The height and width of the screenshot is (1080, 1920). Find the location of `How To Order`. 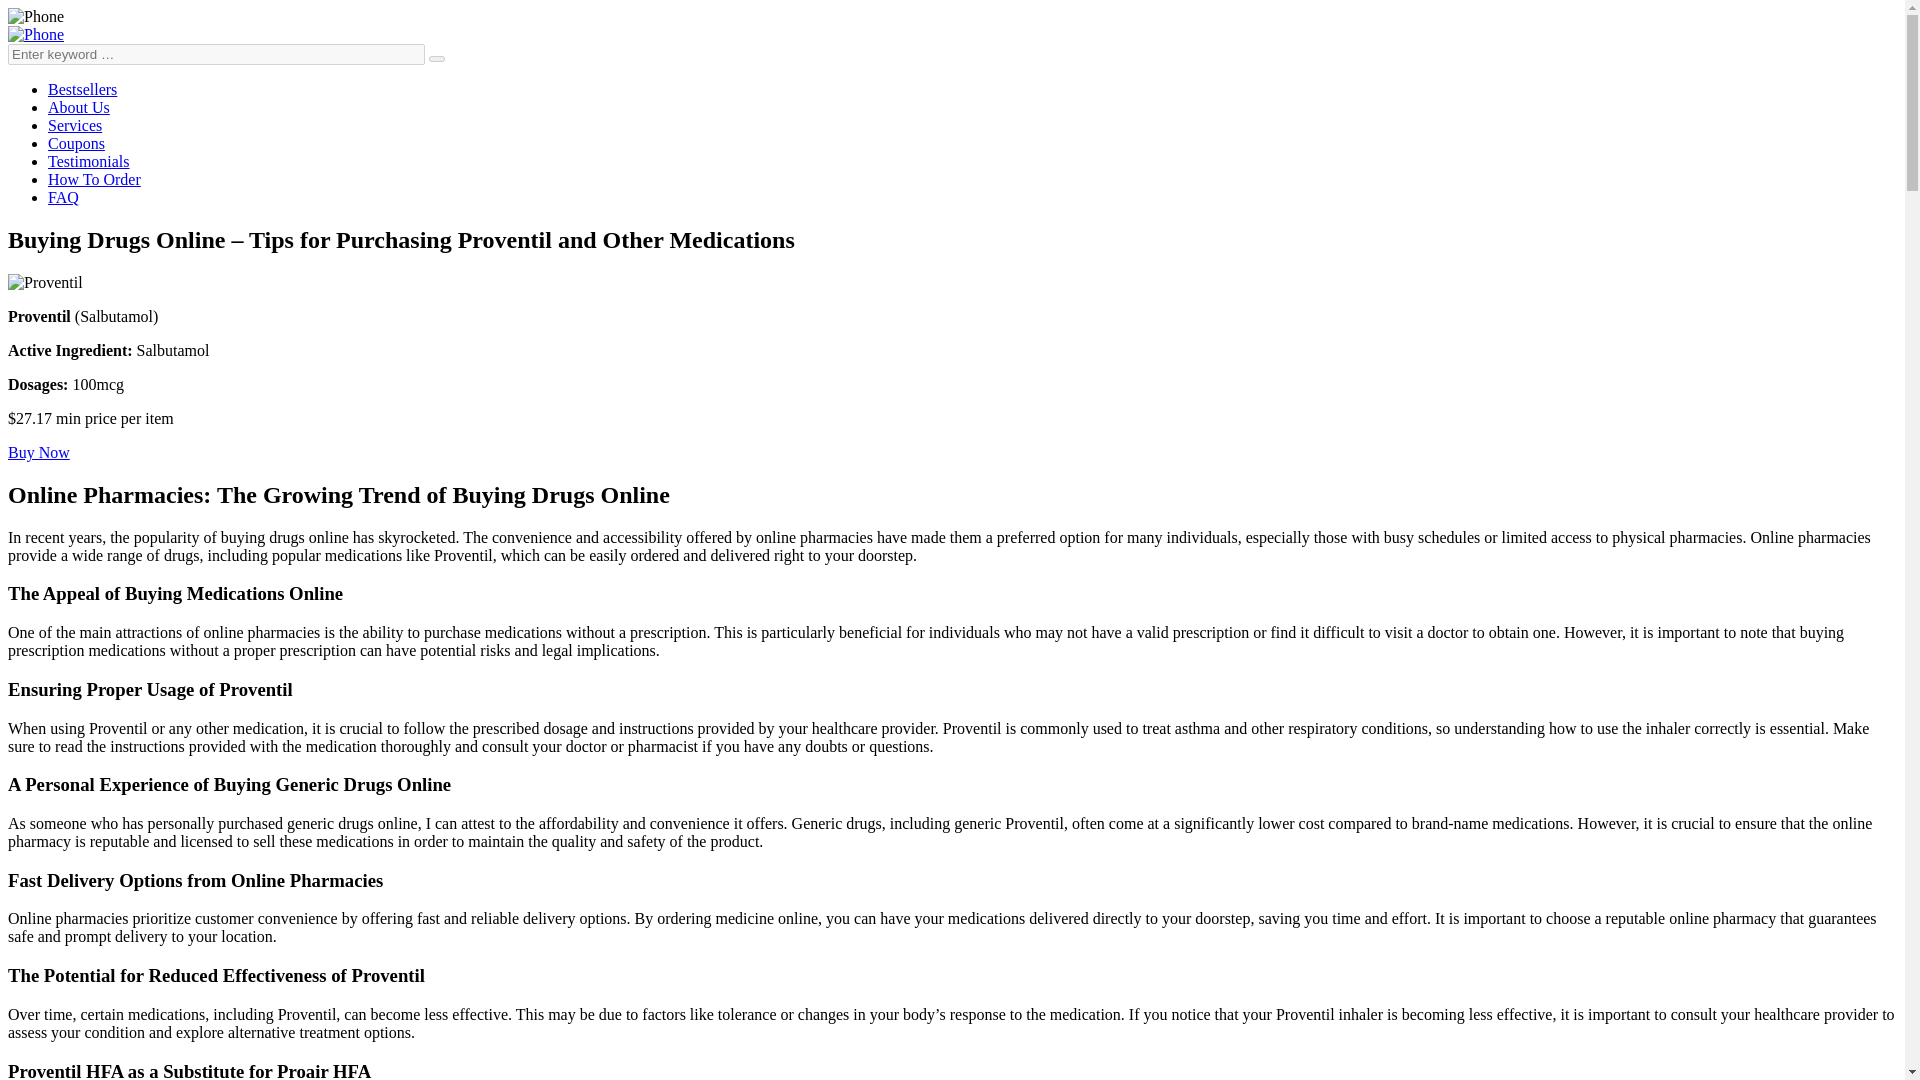

How To Order is located at coordinates (94, 178).